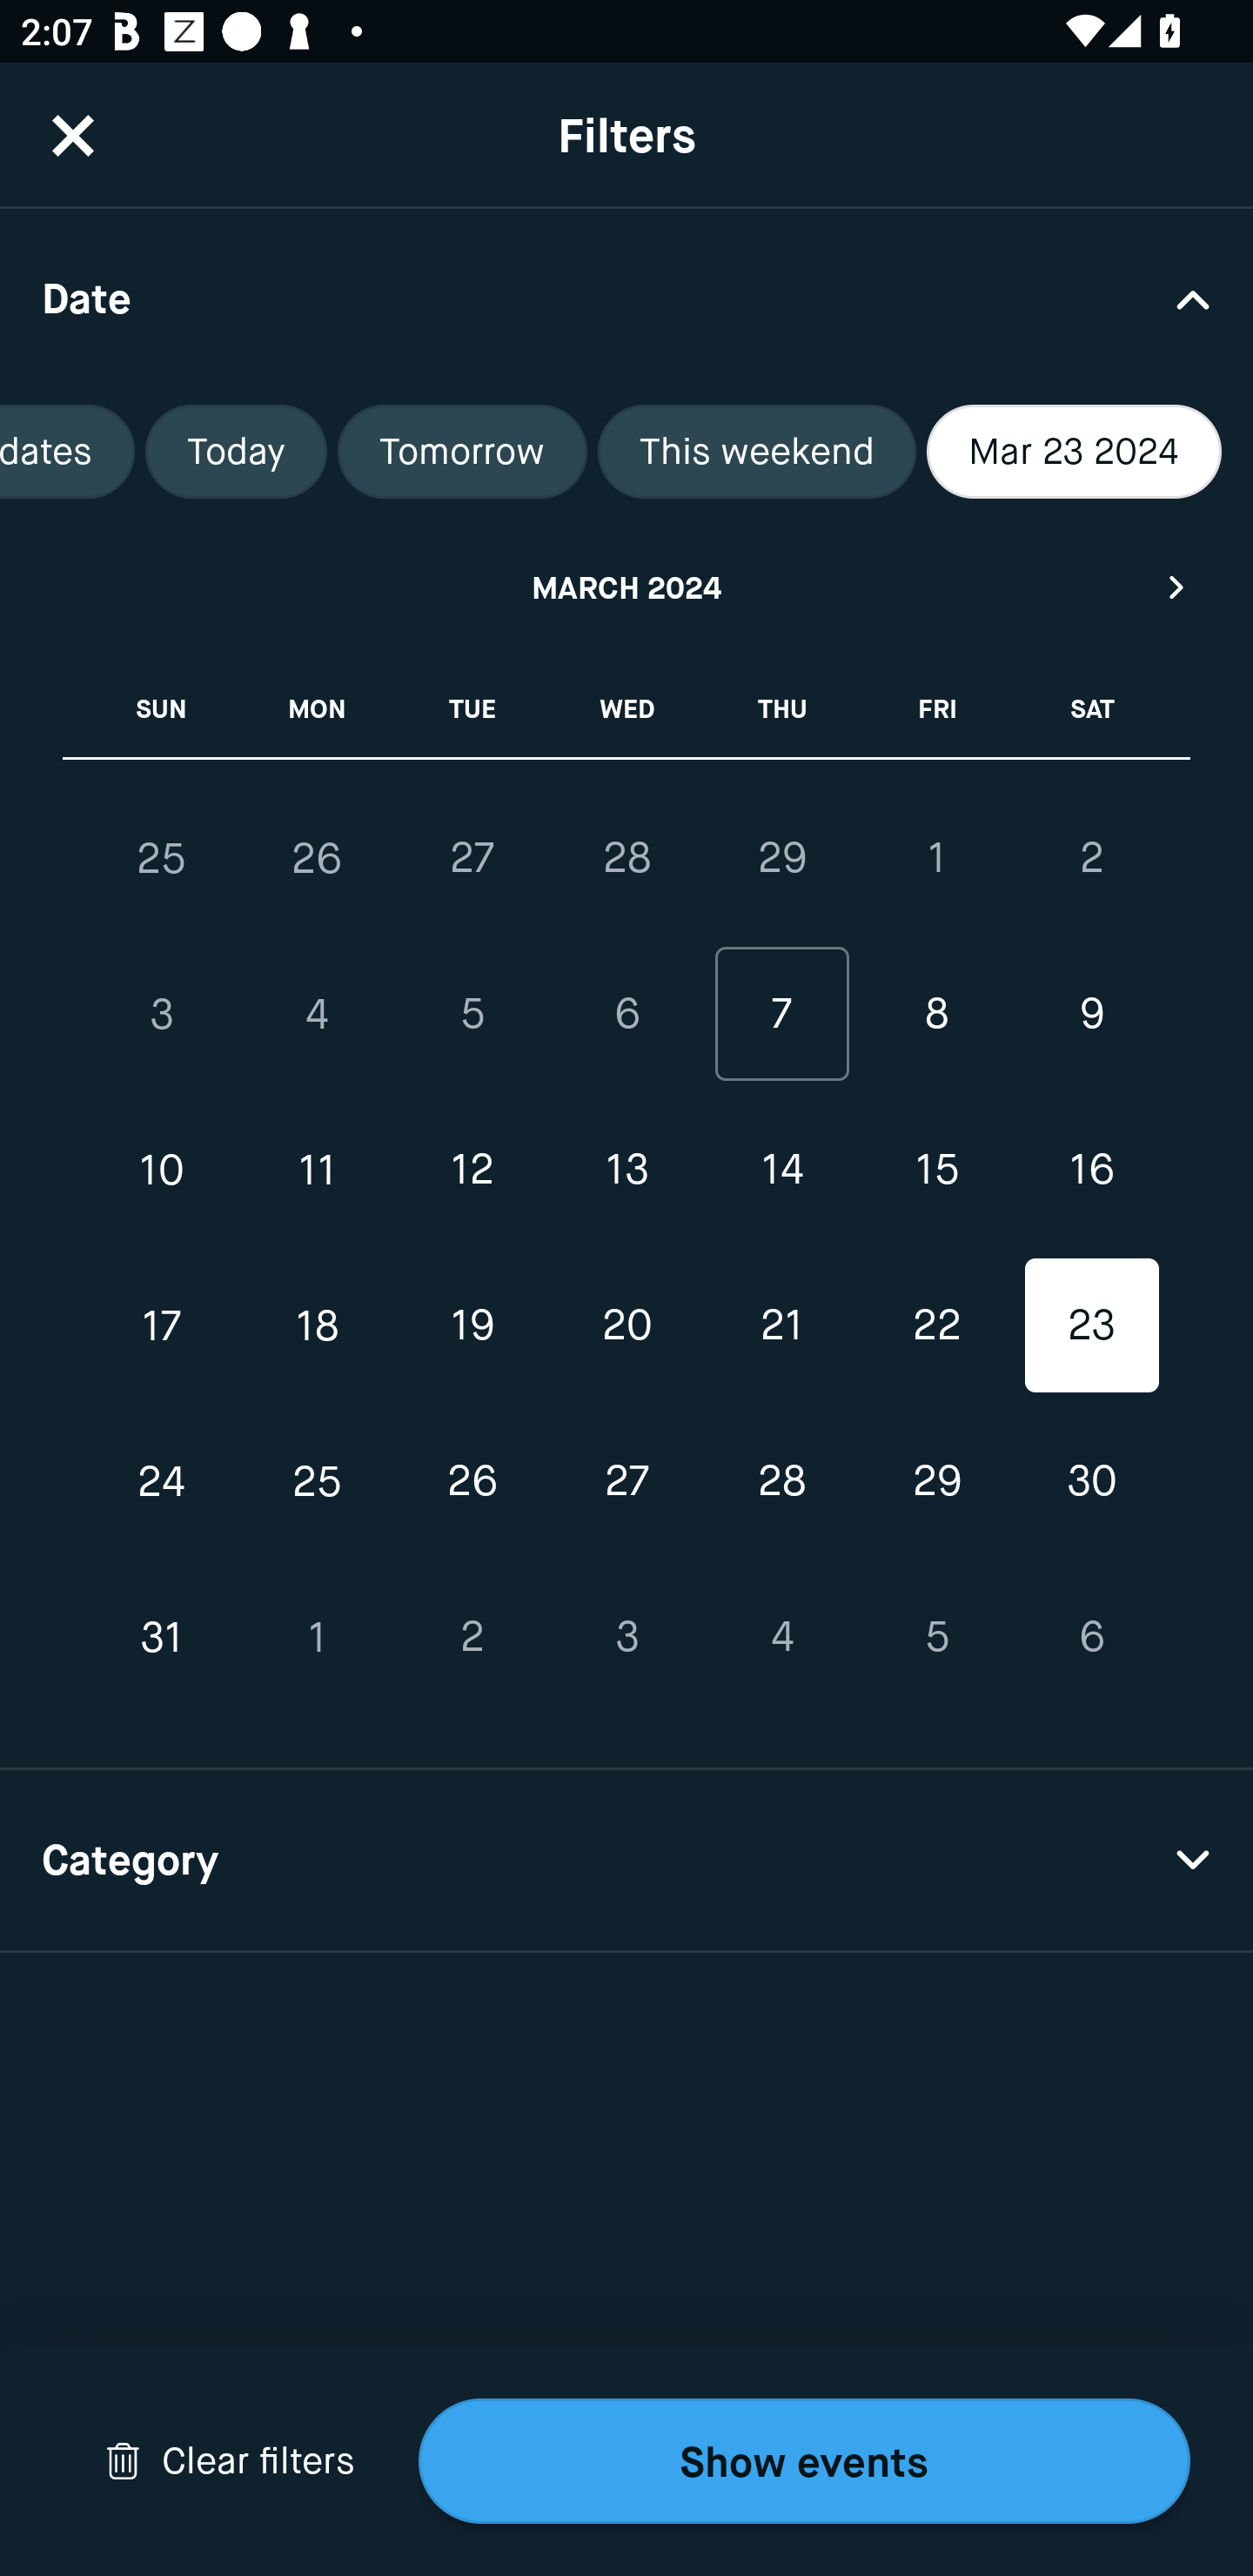  Describe the element at coordinates (1091, 1015) in the screenshot. I see `9` at that location.